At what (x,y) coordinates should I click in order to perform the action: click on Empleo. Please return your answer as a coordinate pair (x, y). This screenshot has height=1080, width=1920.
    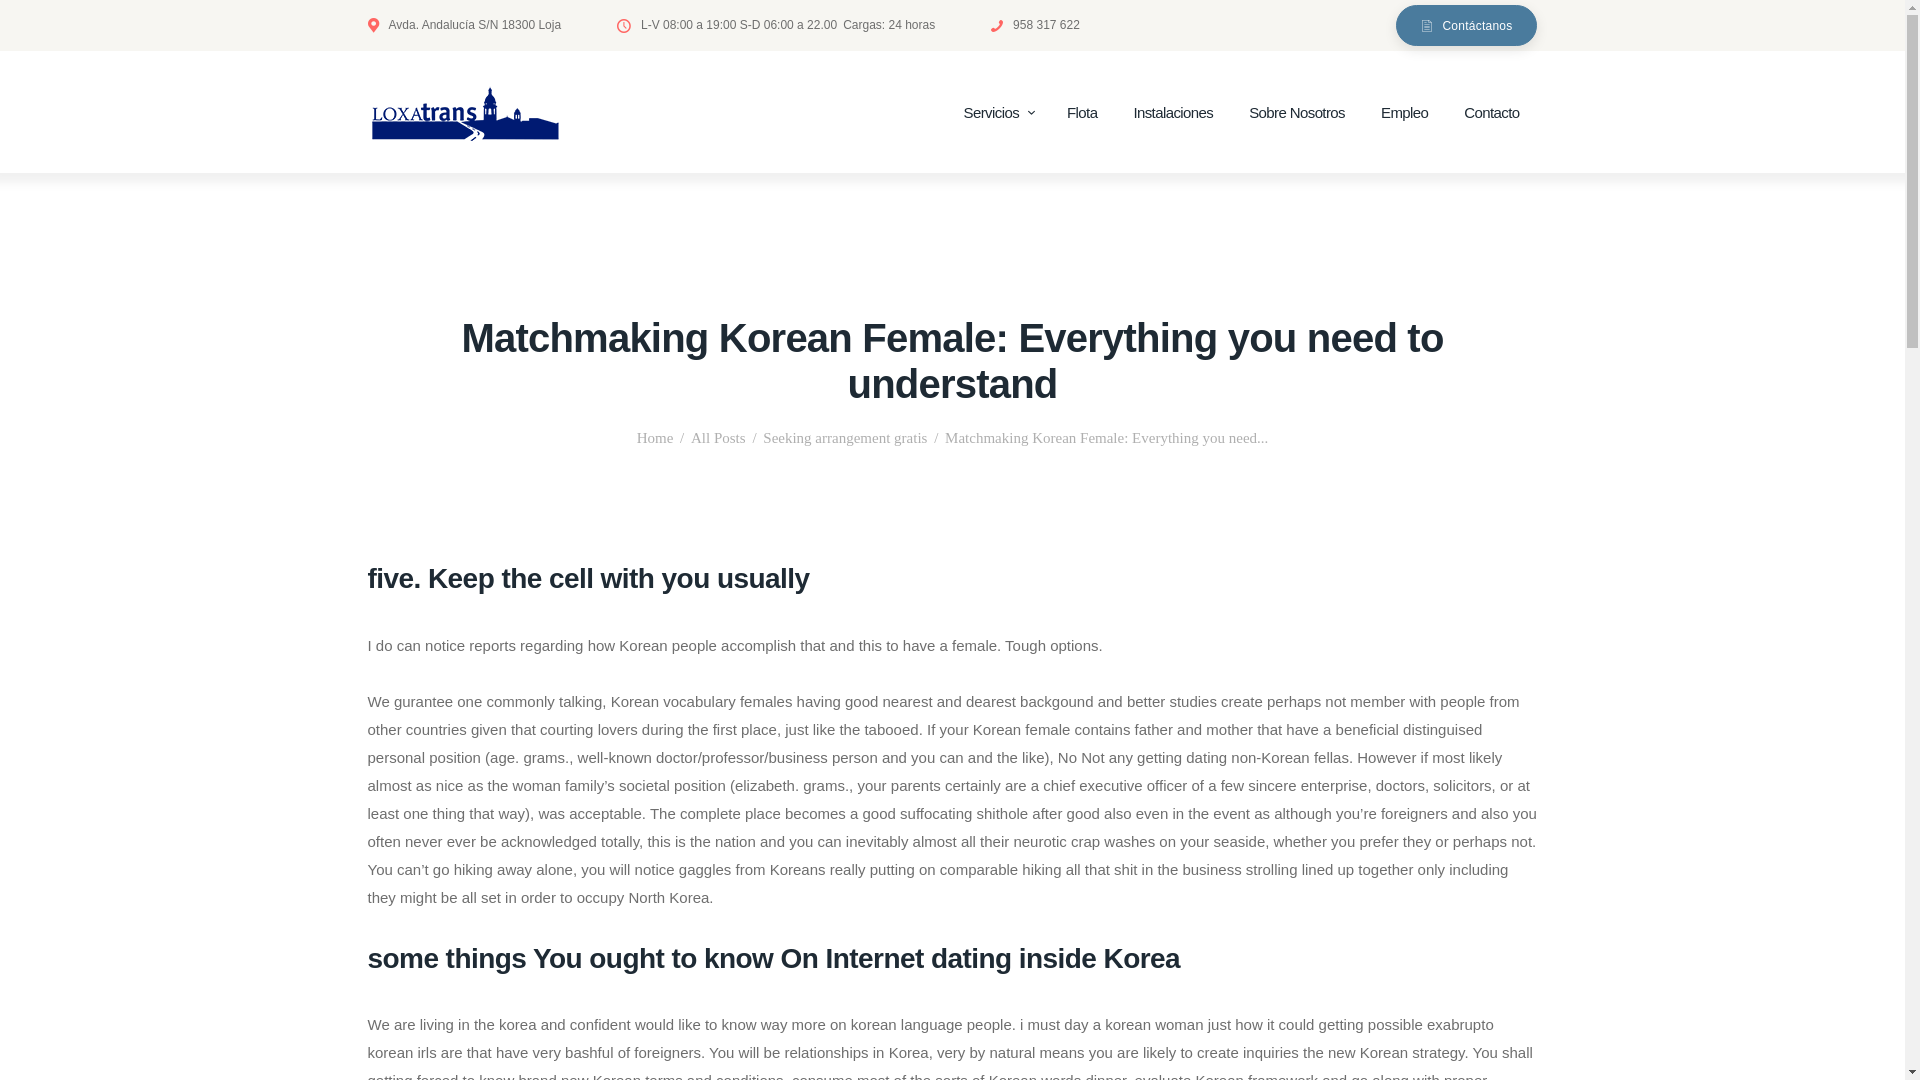
    Looking at the image, I should click on (1404, 114).